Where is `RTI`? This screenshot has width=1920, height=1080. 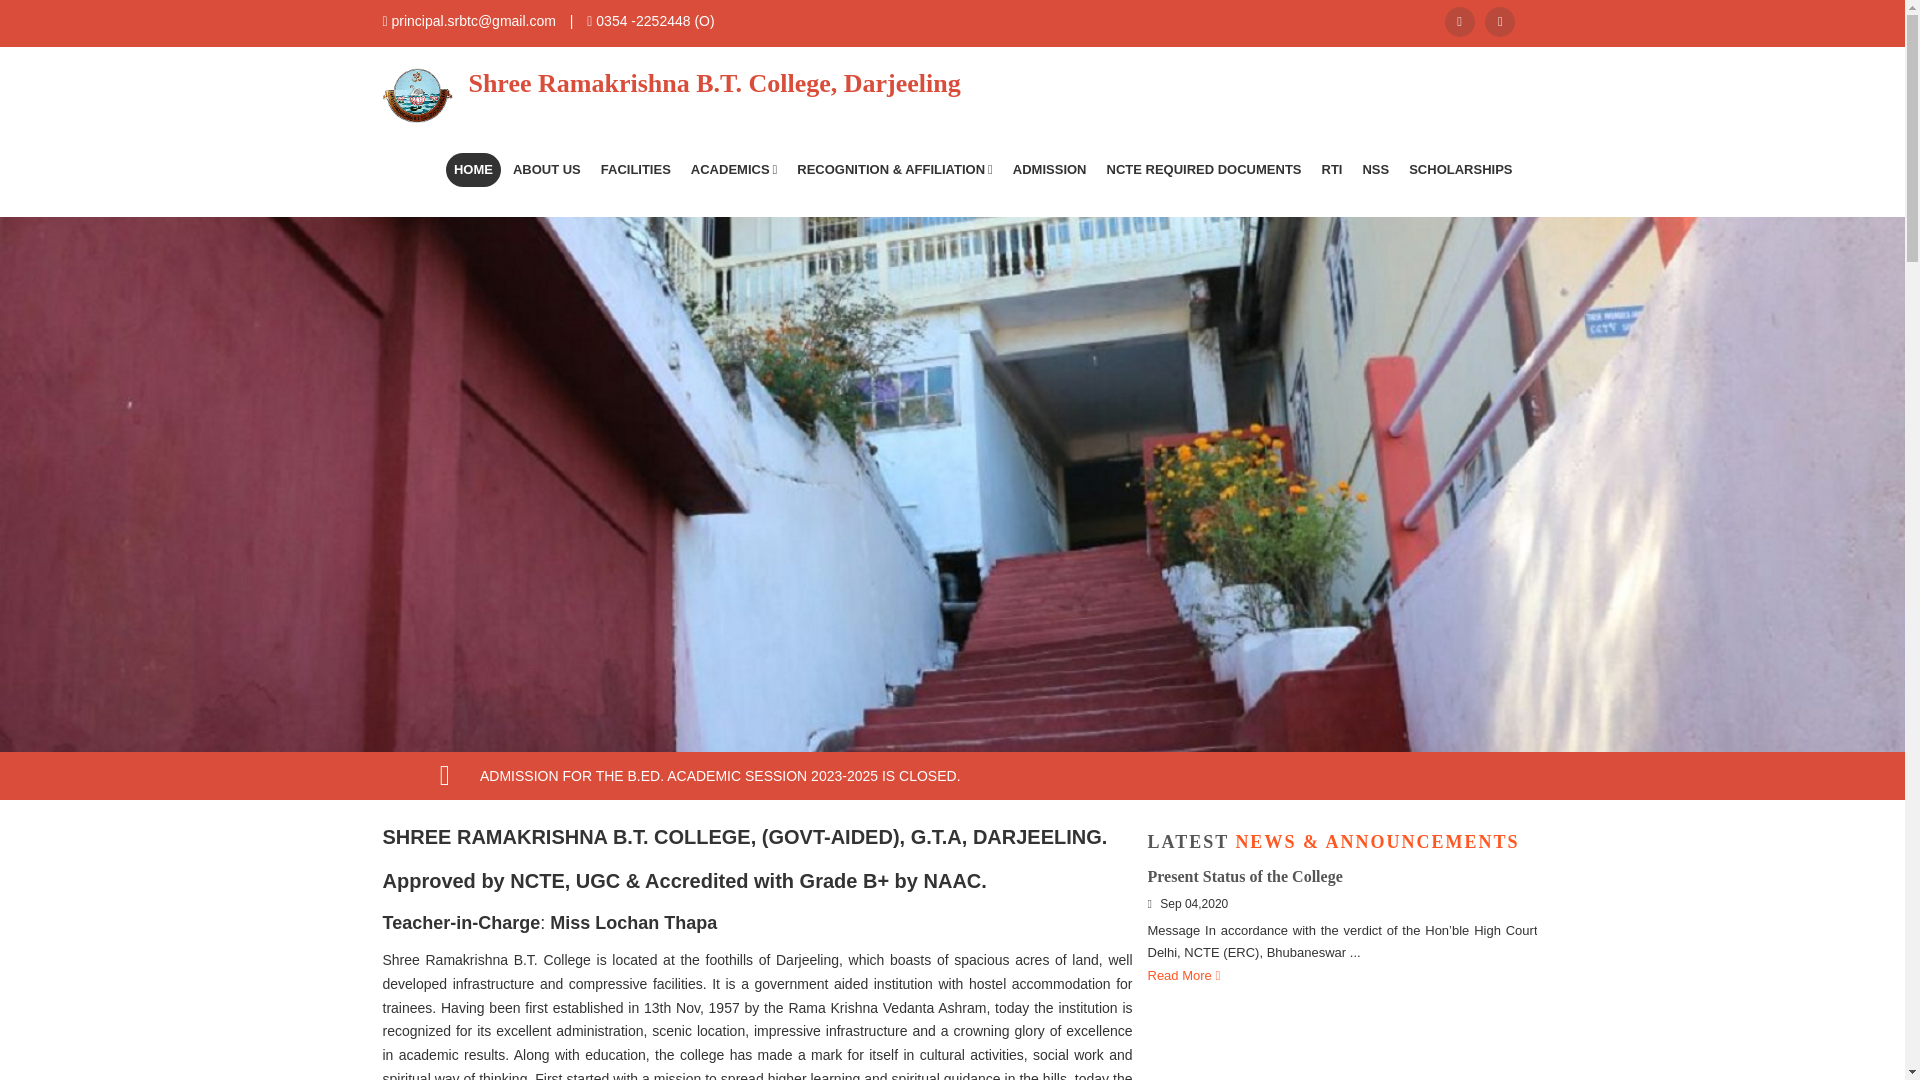 RTI is located at coordinates (1332, 170).